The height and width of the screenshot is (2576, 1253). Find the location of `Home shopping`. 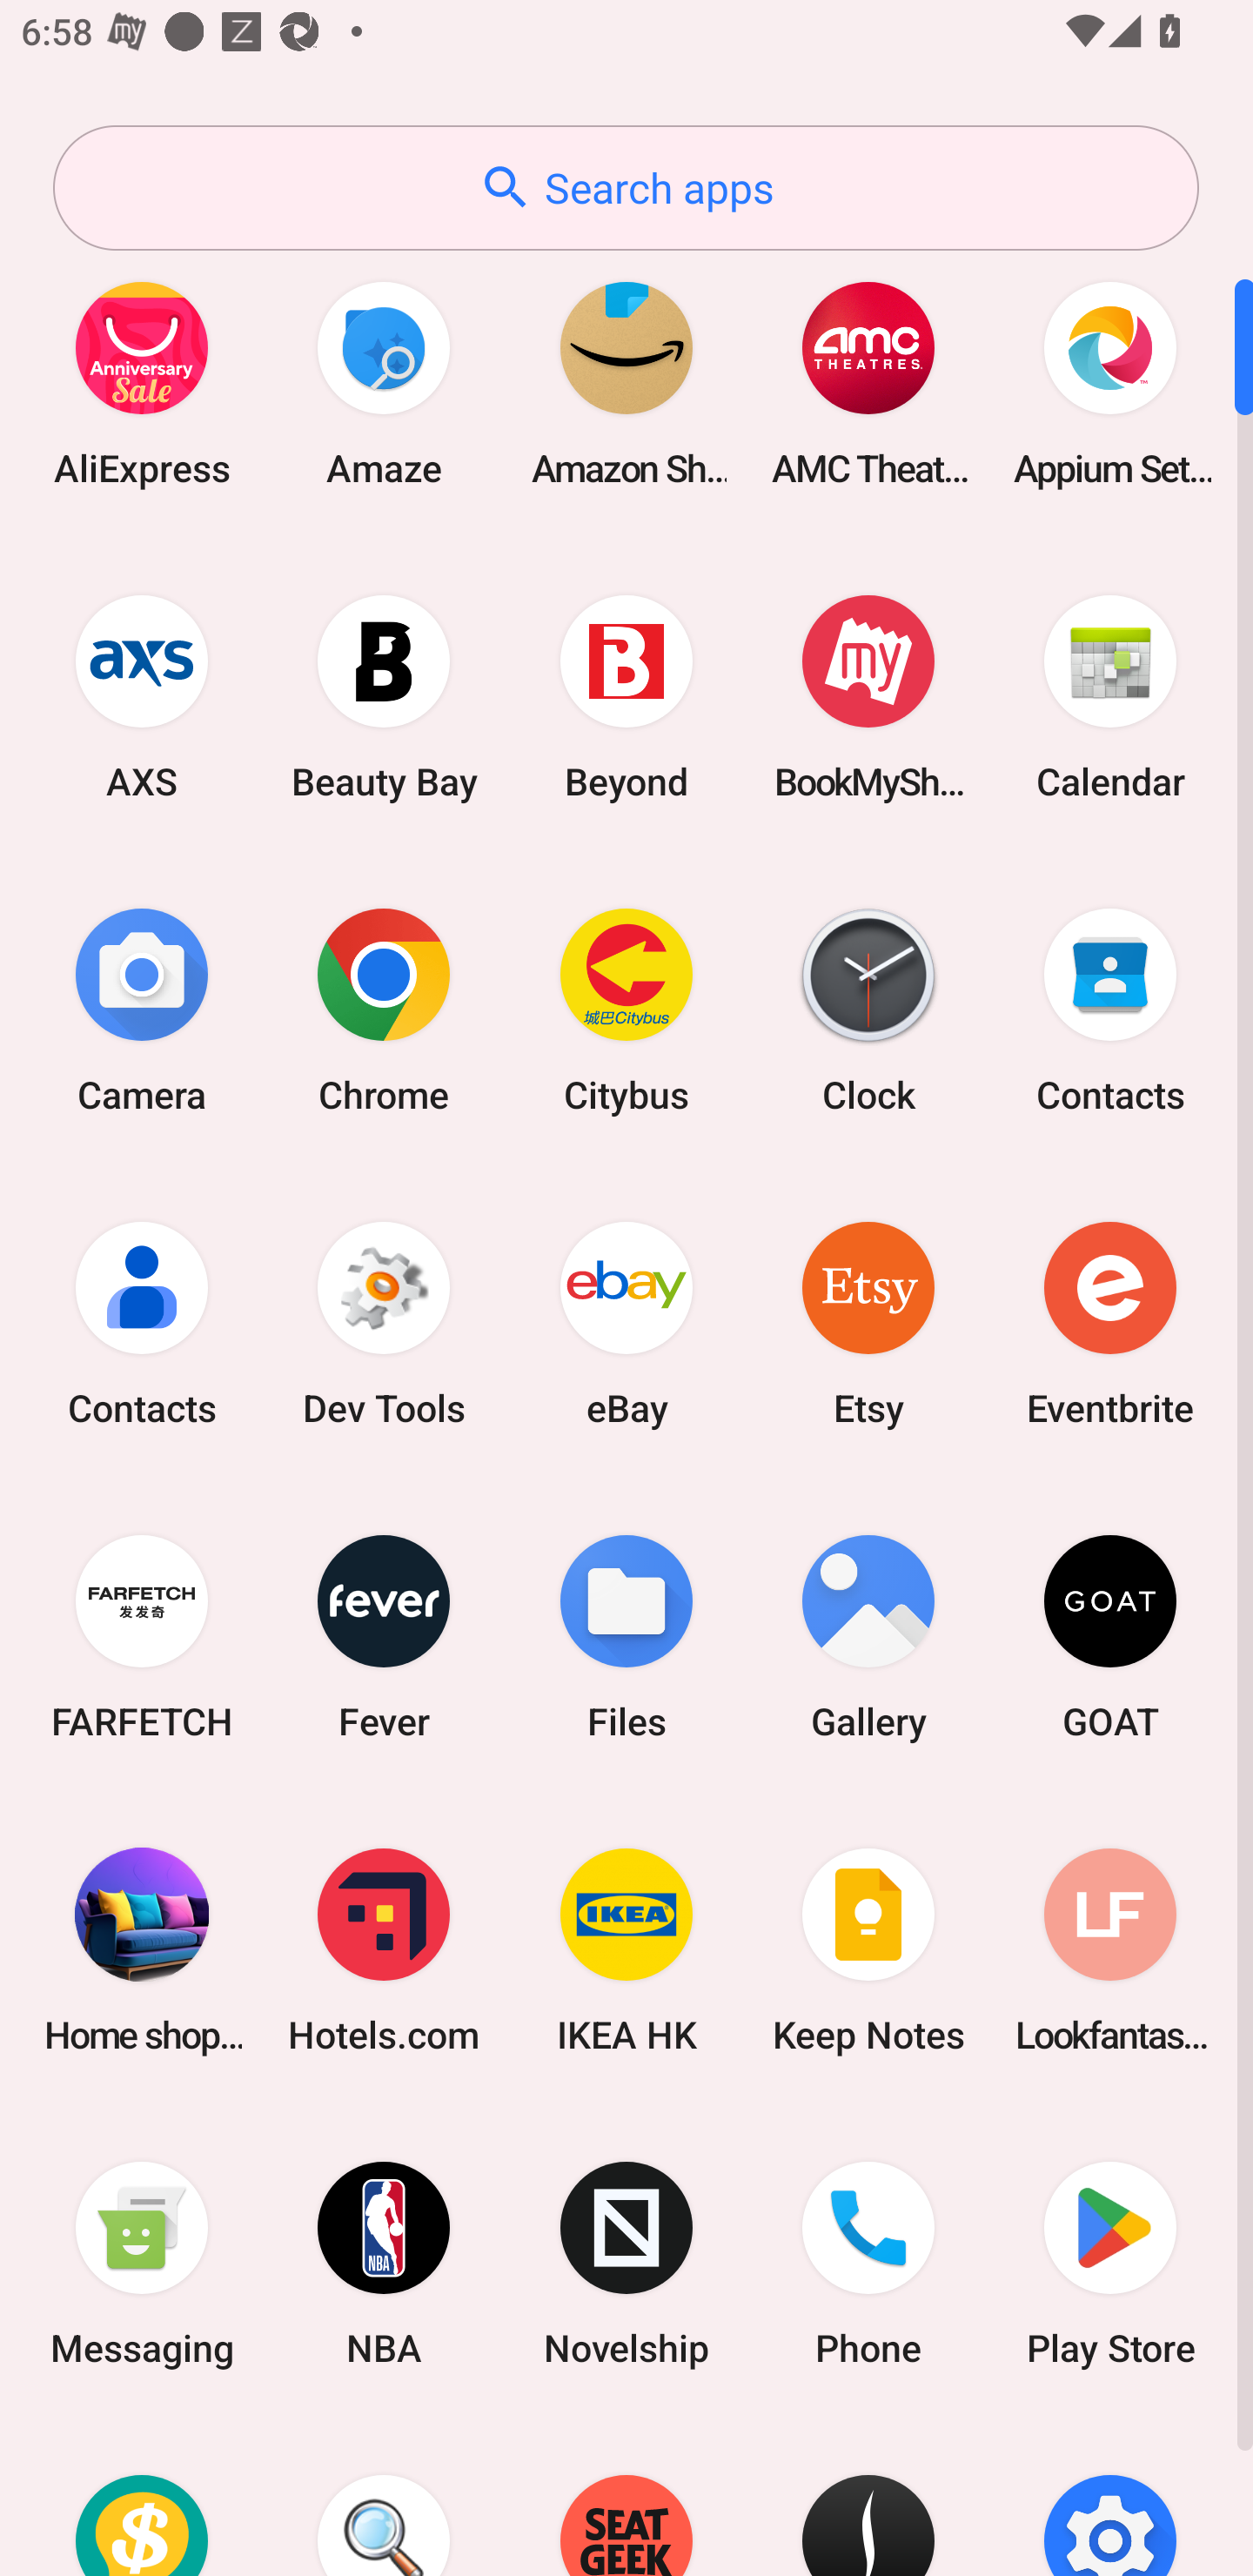

Home shopping is located at coordinates (142, 1949).